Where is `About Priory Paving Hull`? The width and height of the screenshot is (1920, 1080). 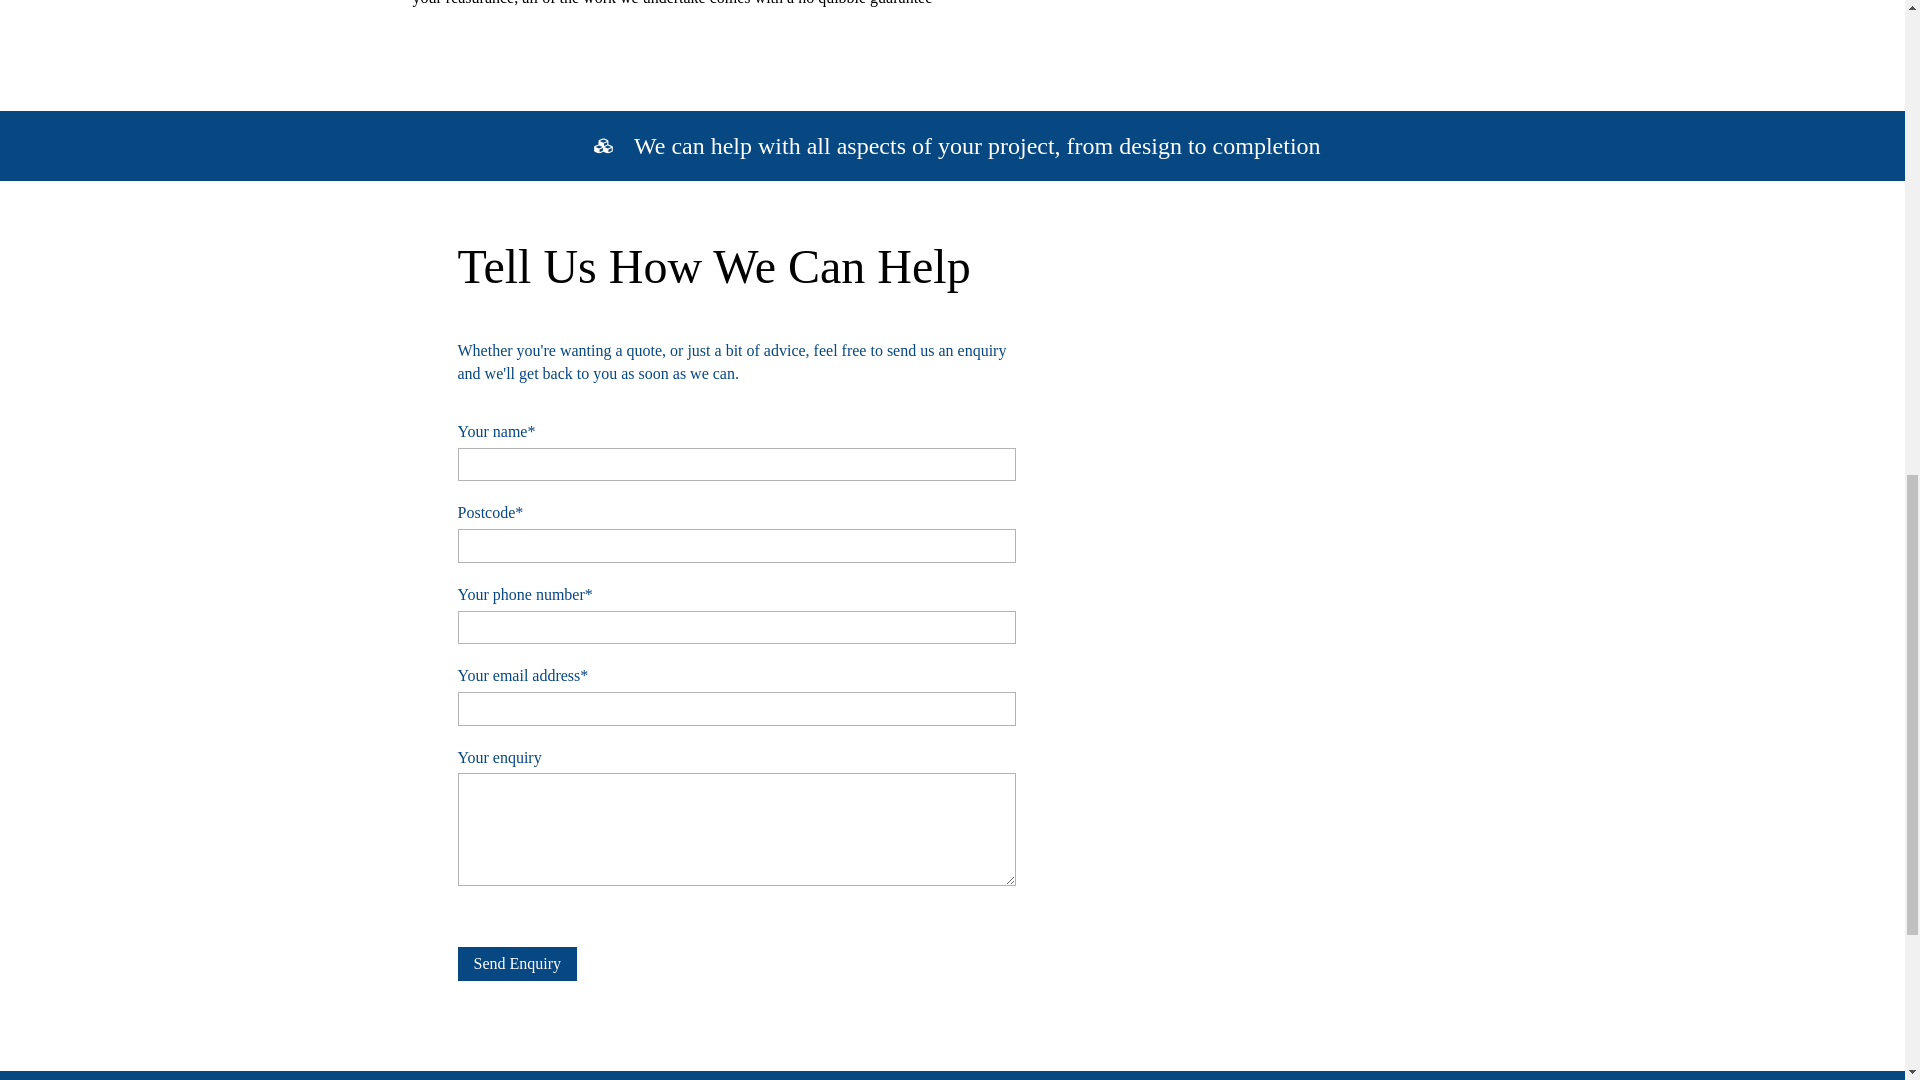 About Priory Paving Hull is located at coordinates (1316, 3).